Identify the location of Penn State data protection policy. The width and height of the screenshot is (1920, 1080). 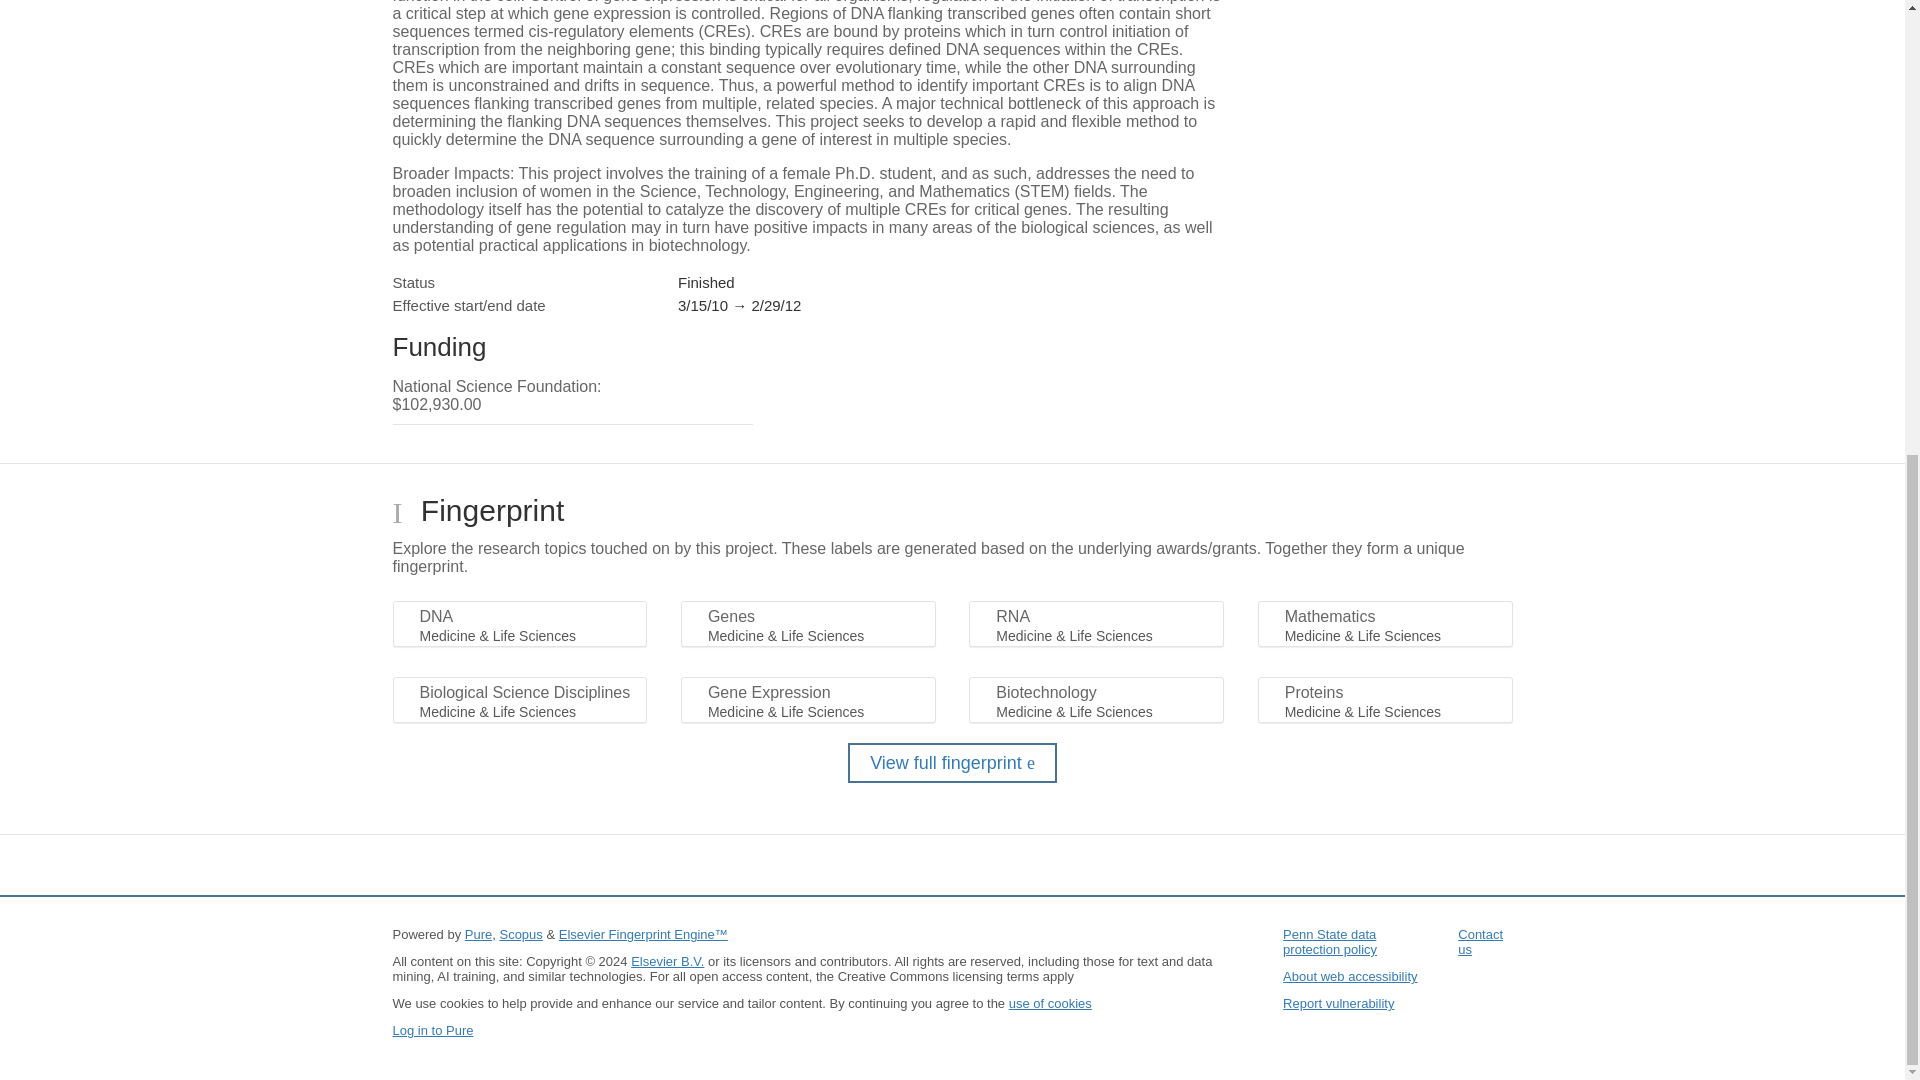
(1329, 941).